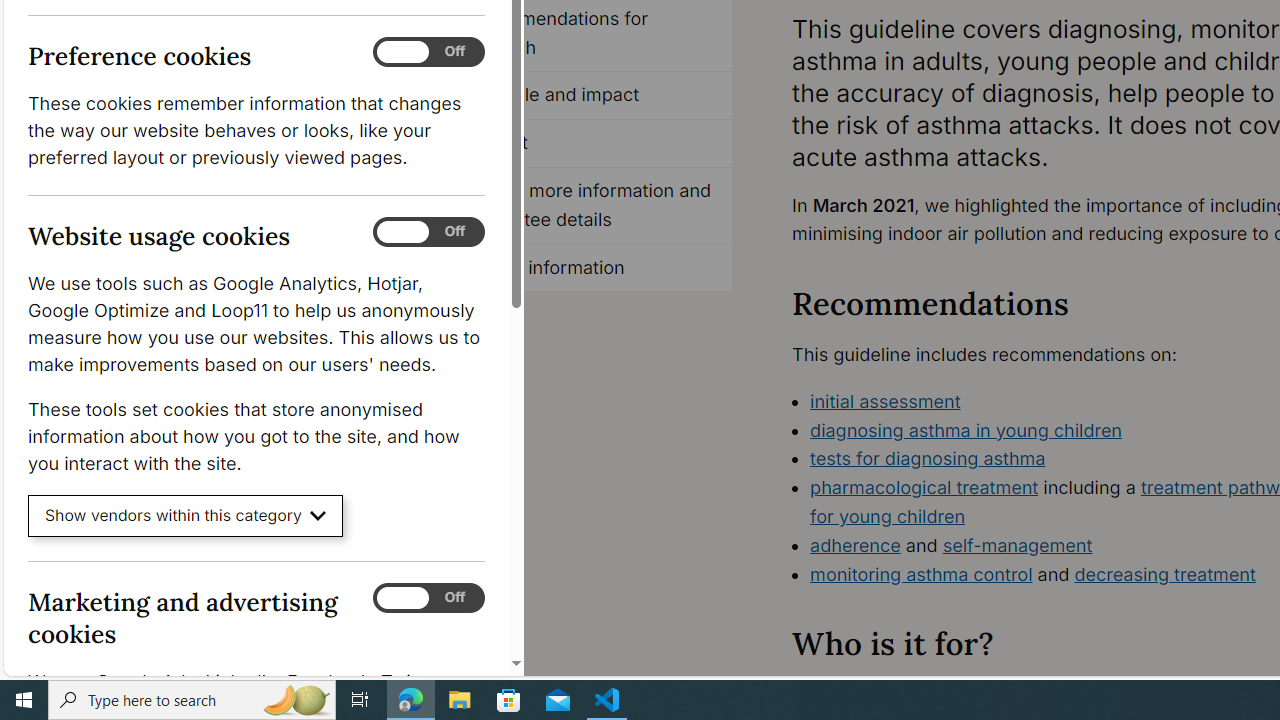  Describe the element at coordinates (888, 516) in the screenshot. I see `for young children` at that location.